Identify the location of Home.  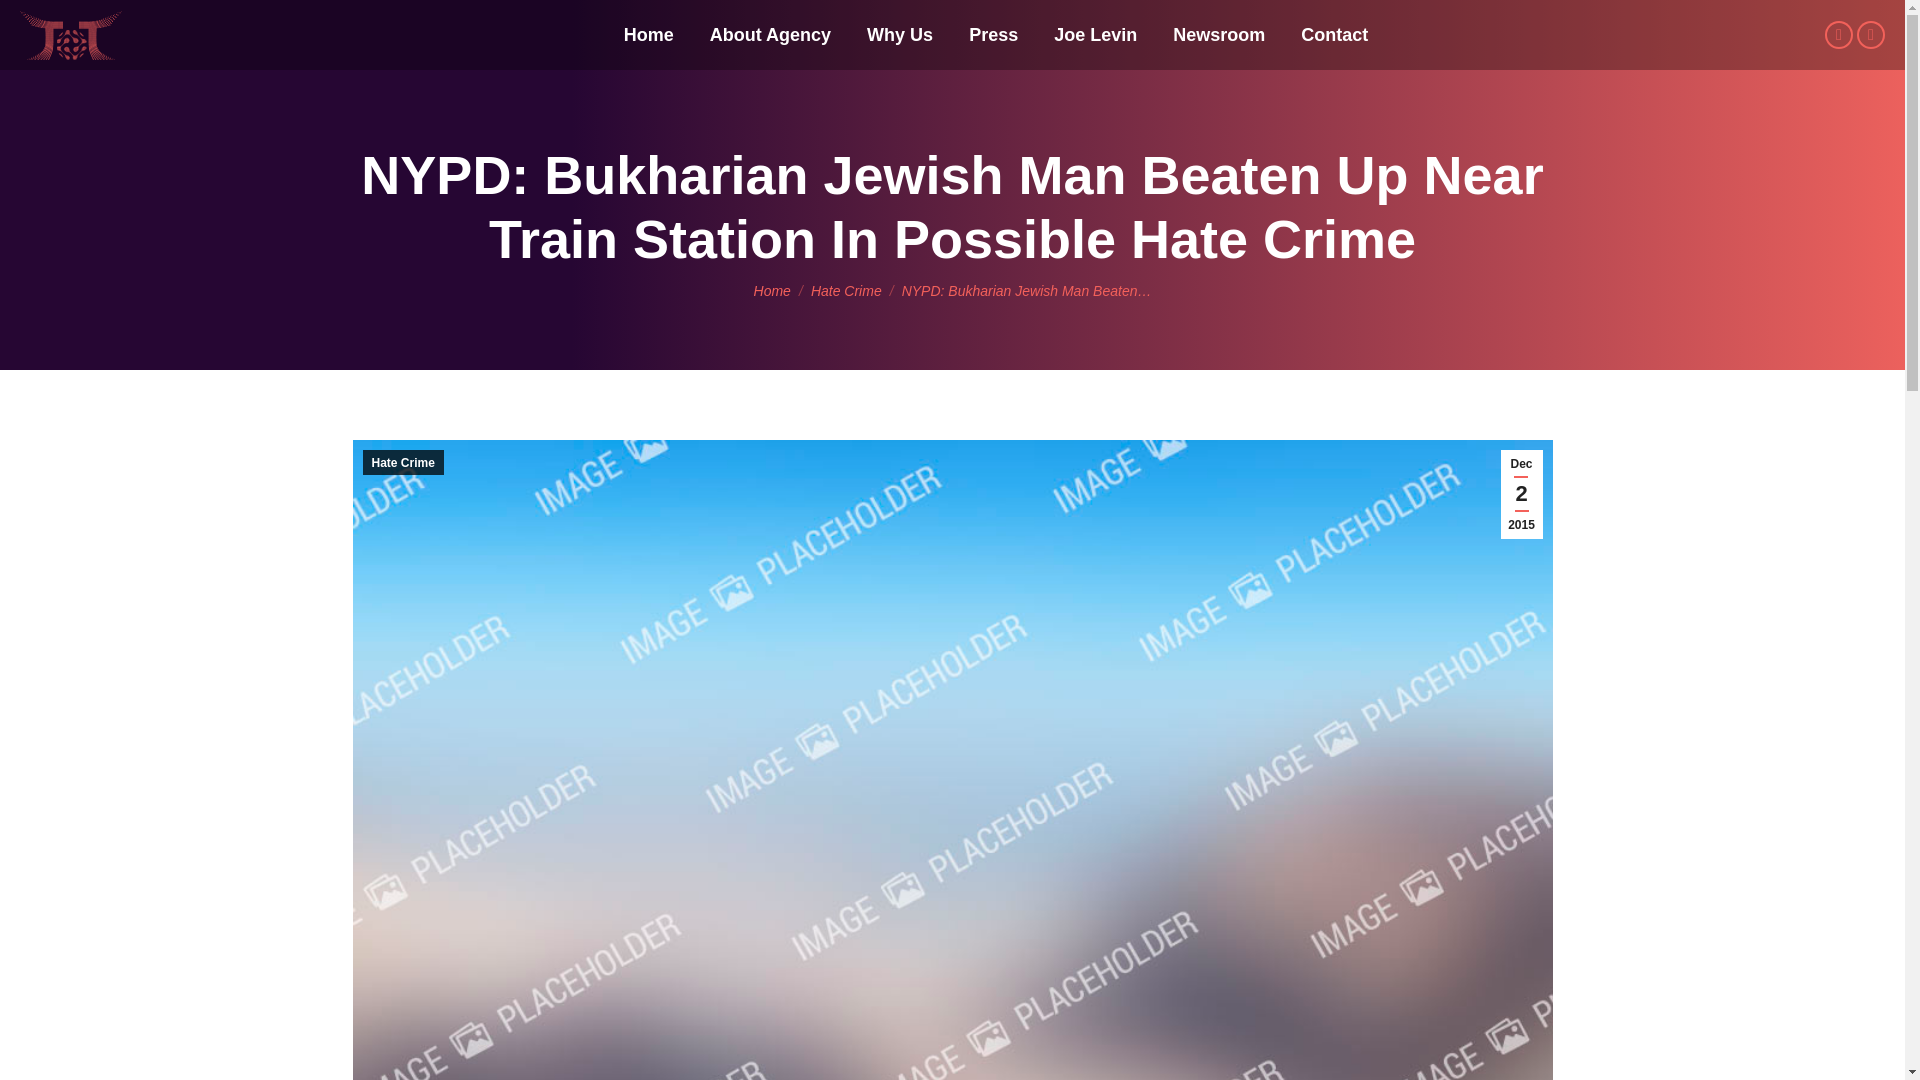
(648, 34).